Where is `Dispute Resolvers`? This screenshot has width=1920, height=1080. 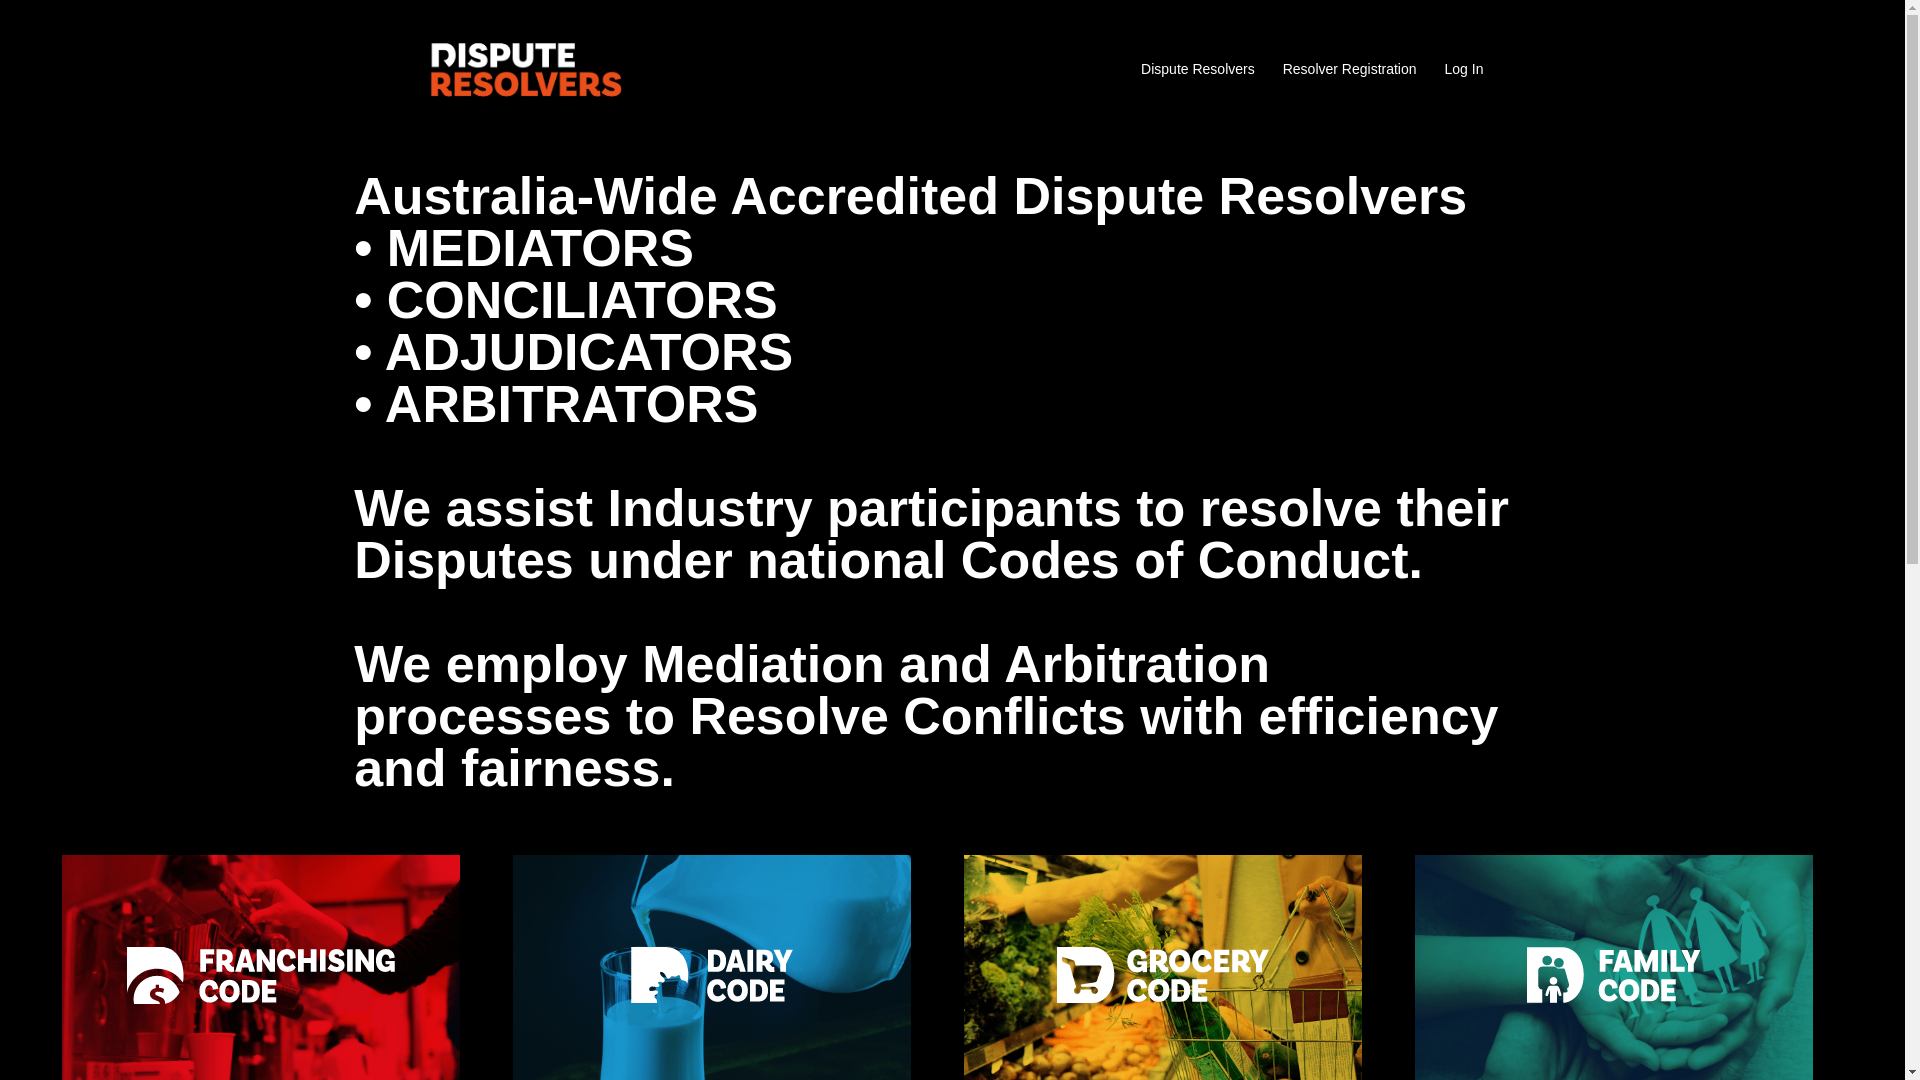 Dispute Resolvers is located at coordinates (1198, 70).